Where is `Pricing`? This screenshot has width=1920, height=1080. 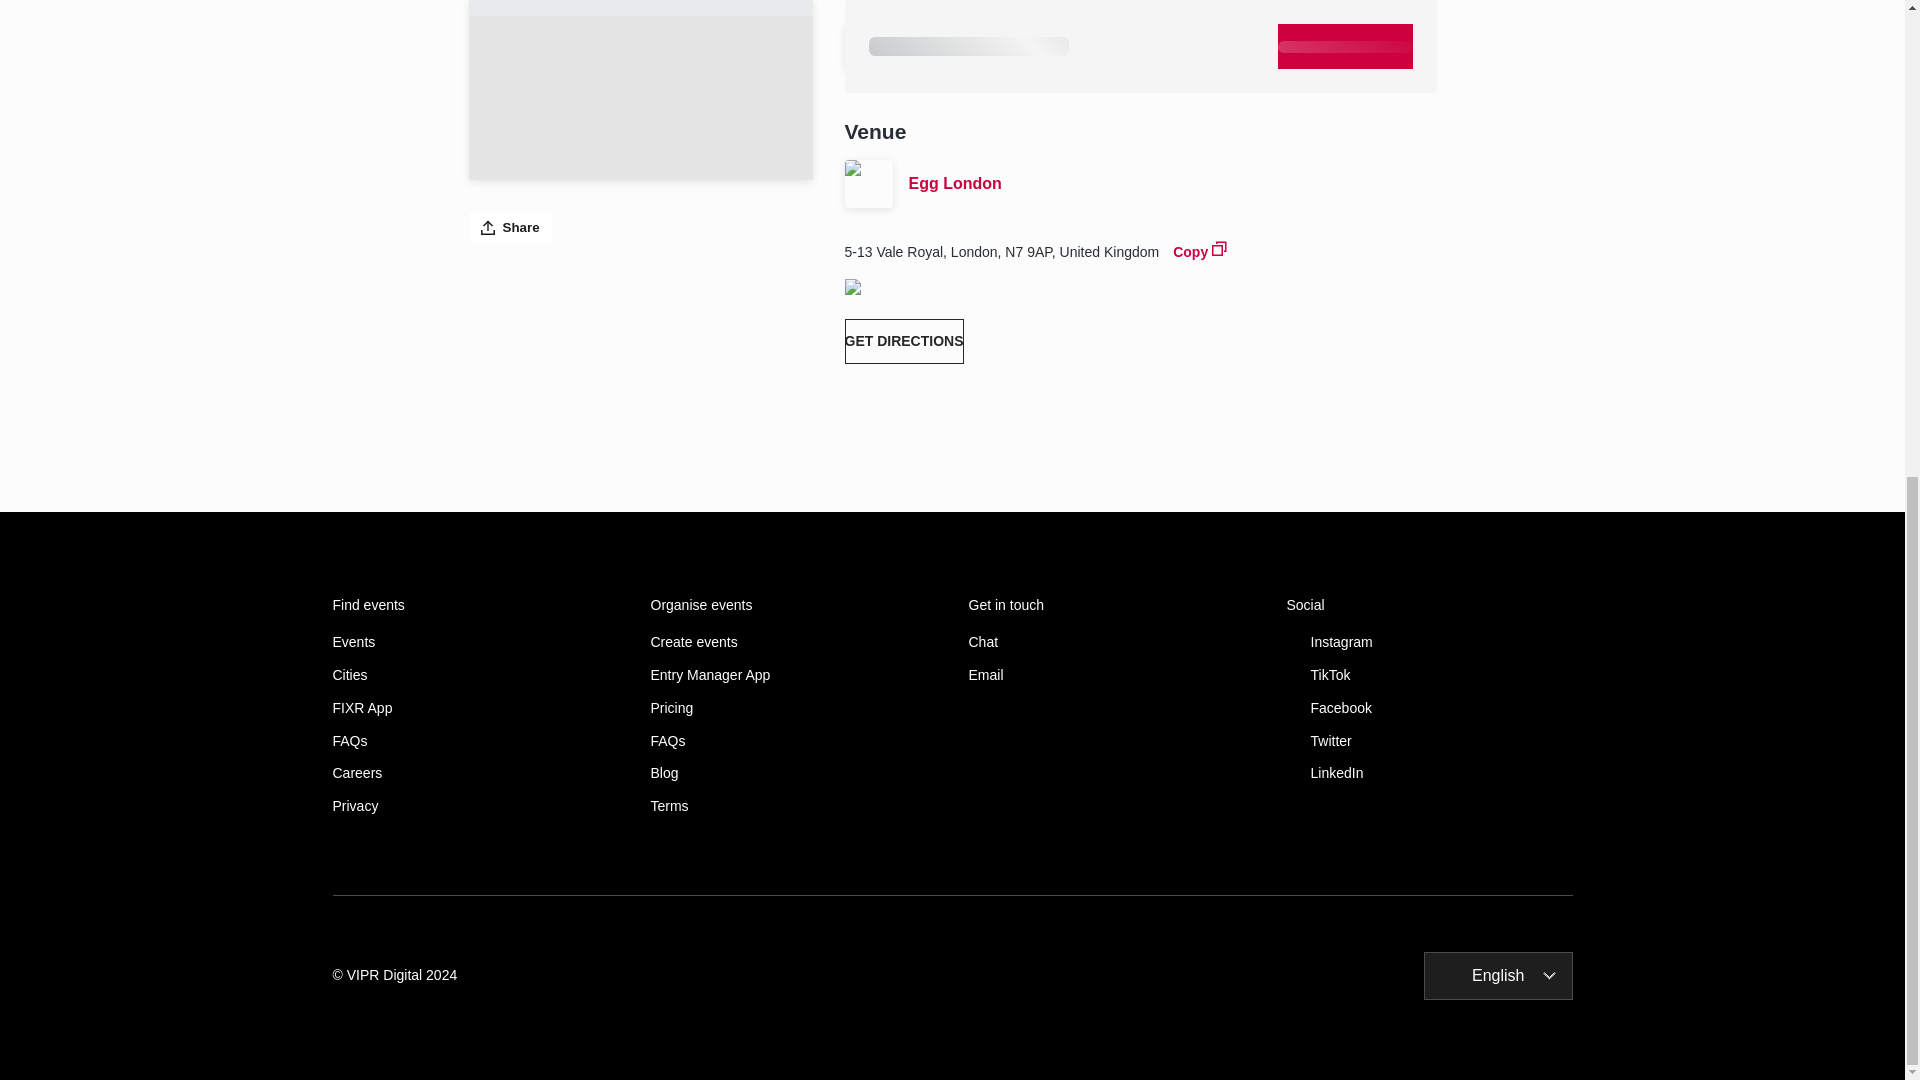 Pricing is located at coordinates (793, 708).